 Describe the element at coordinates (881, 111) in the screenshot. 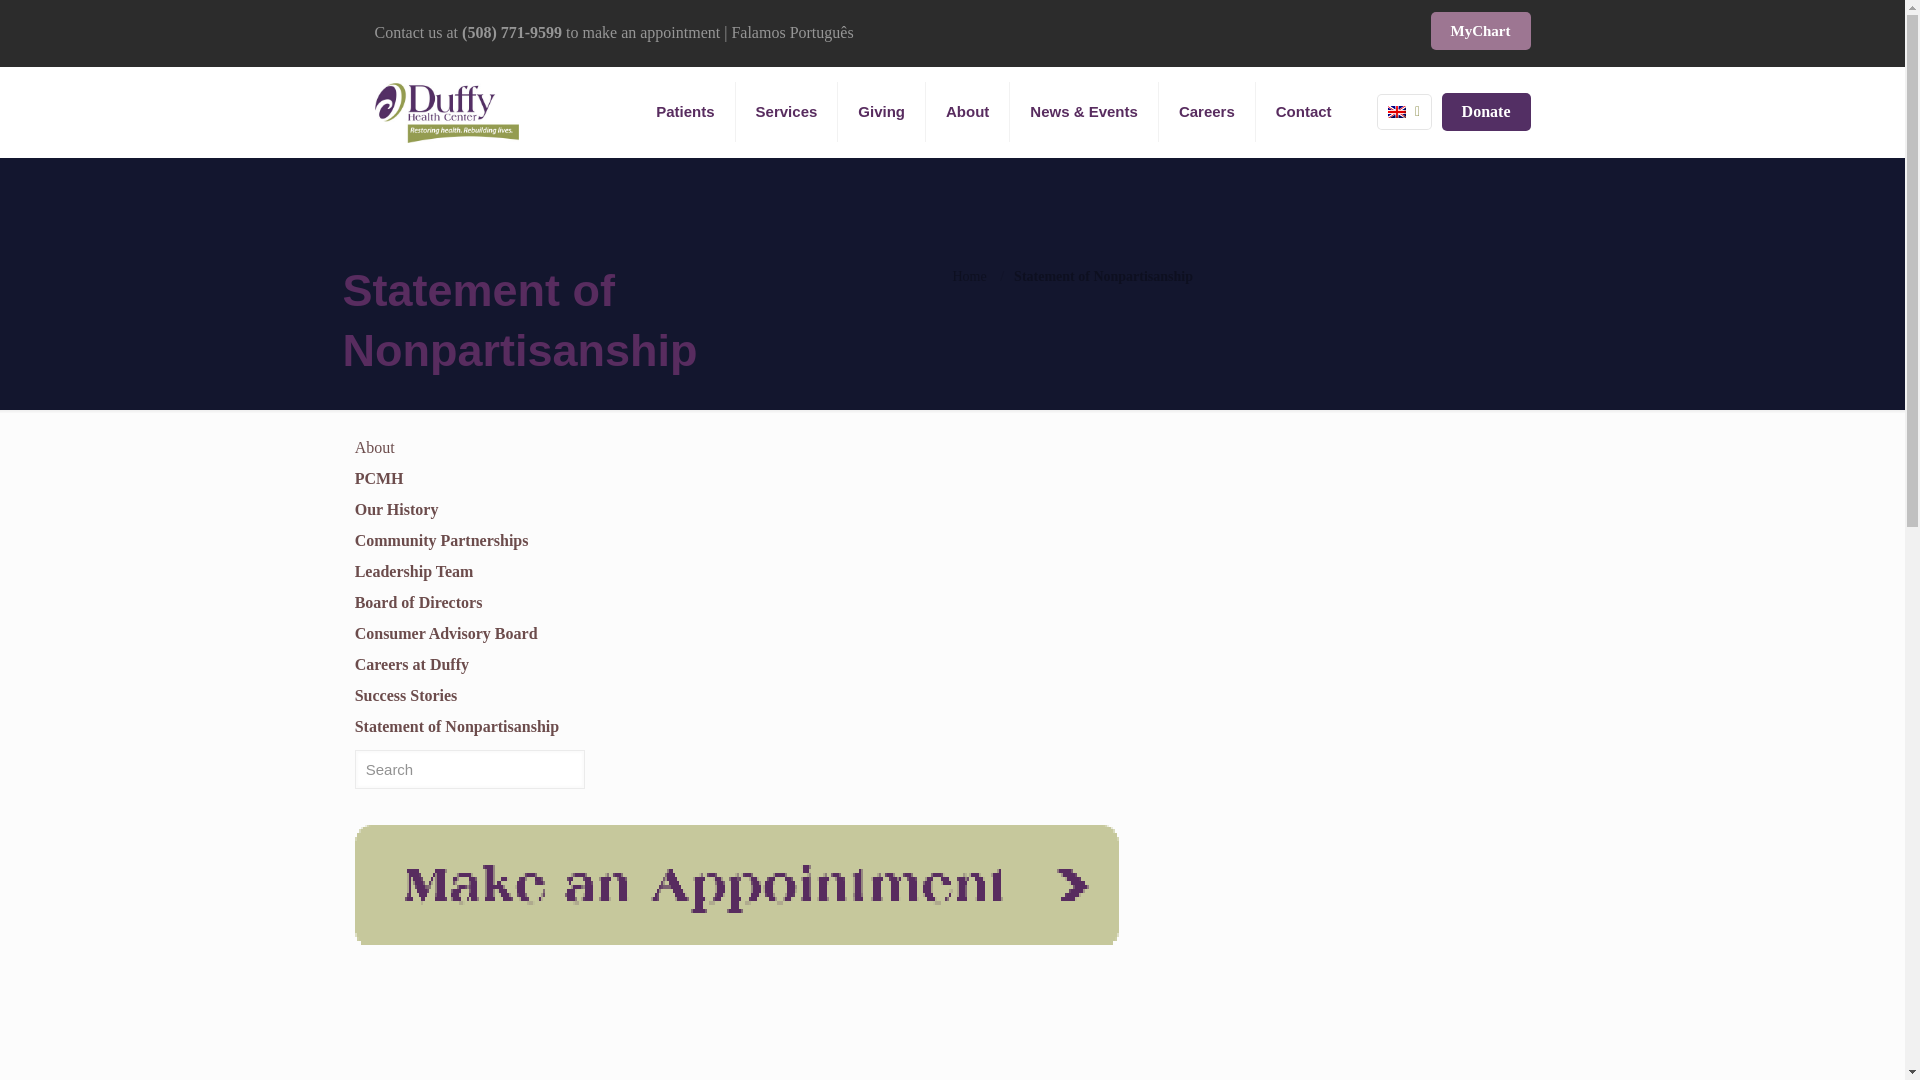

I see `Giving` at that location.